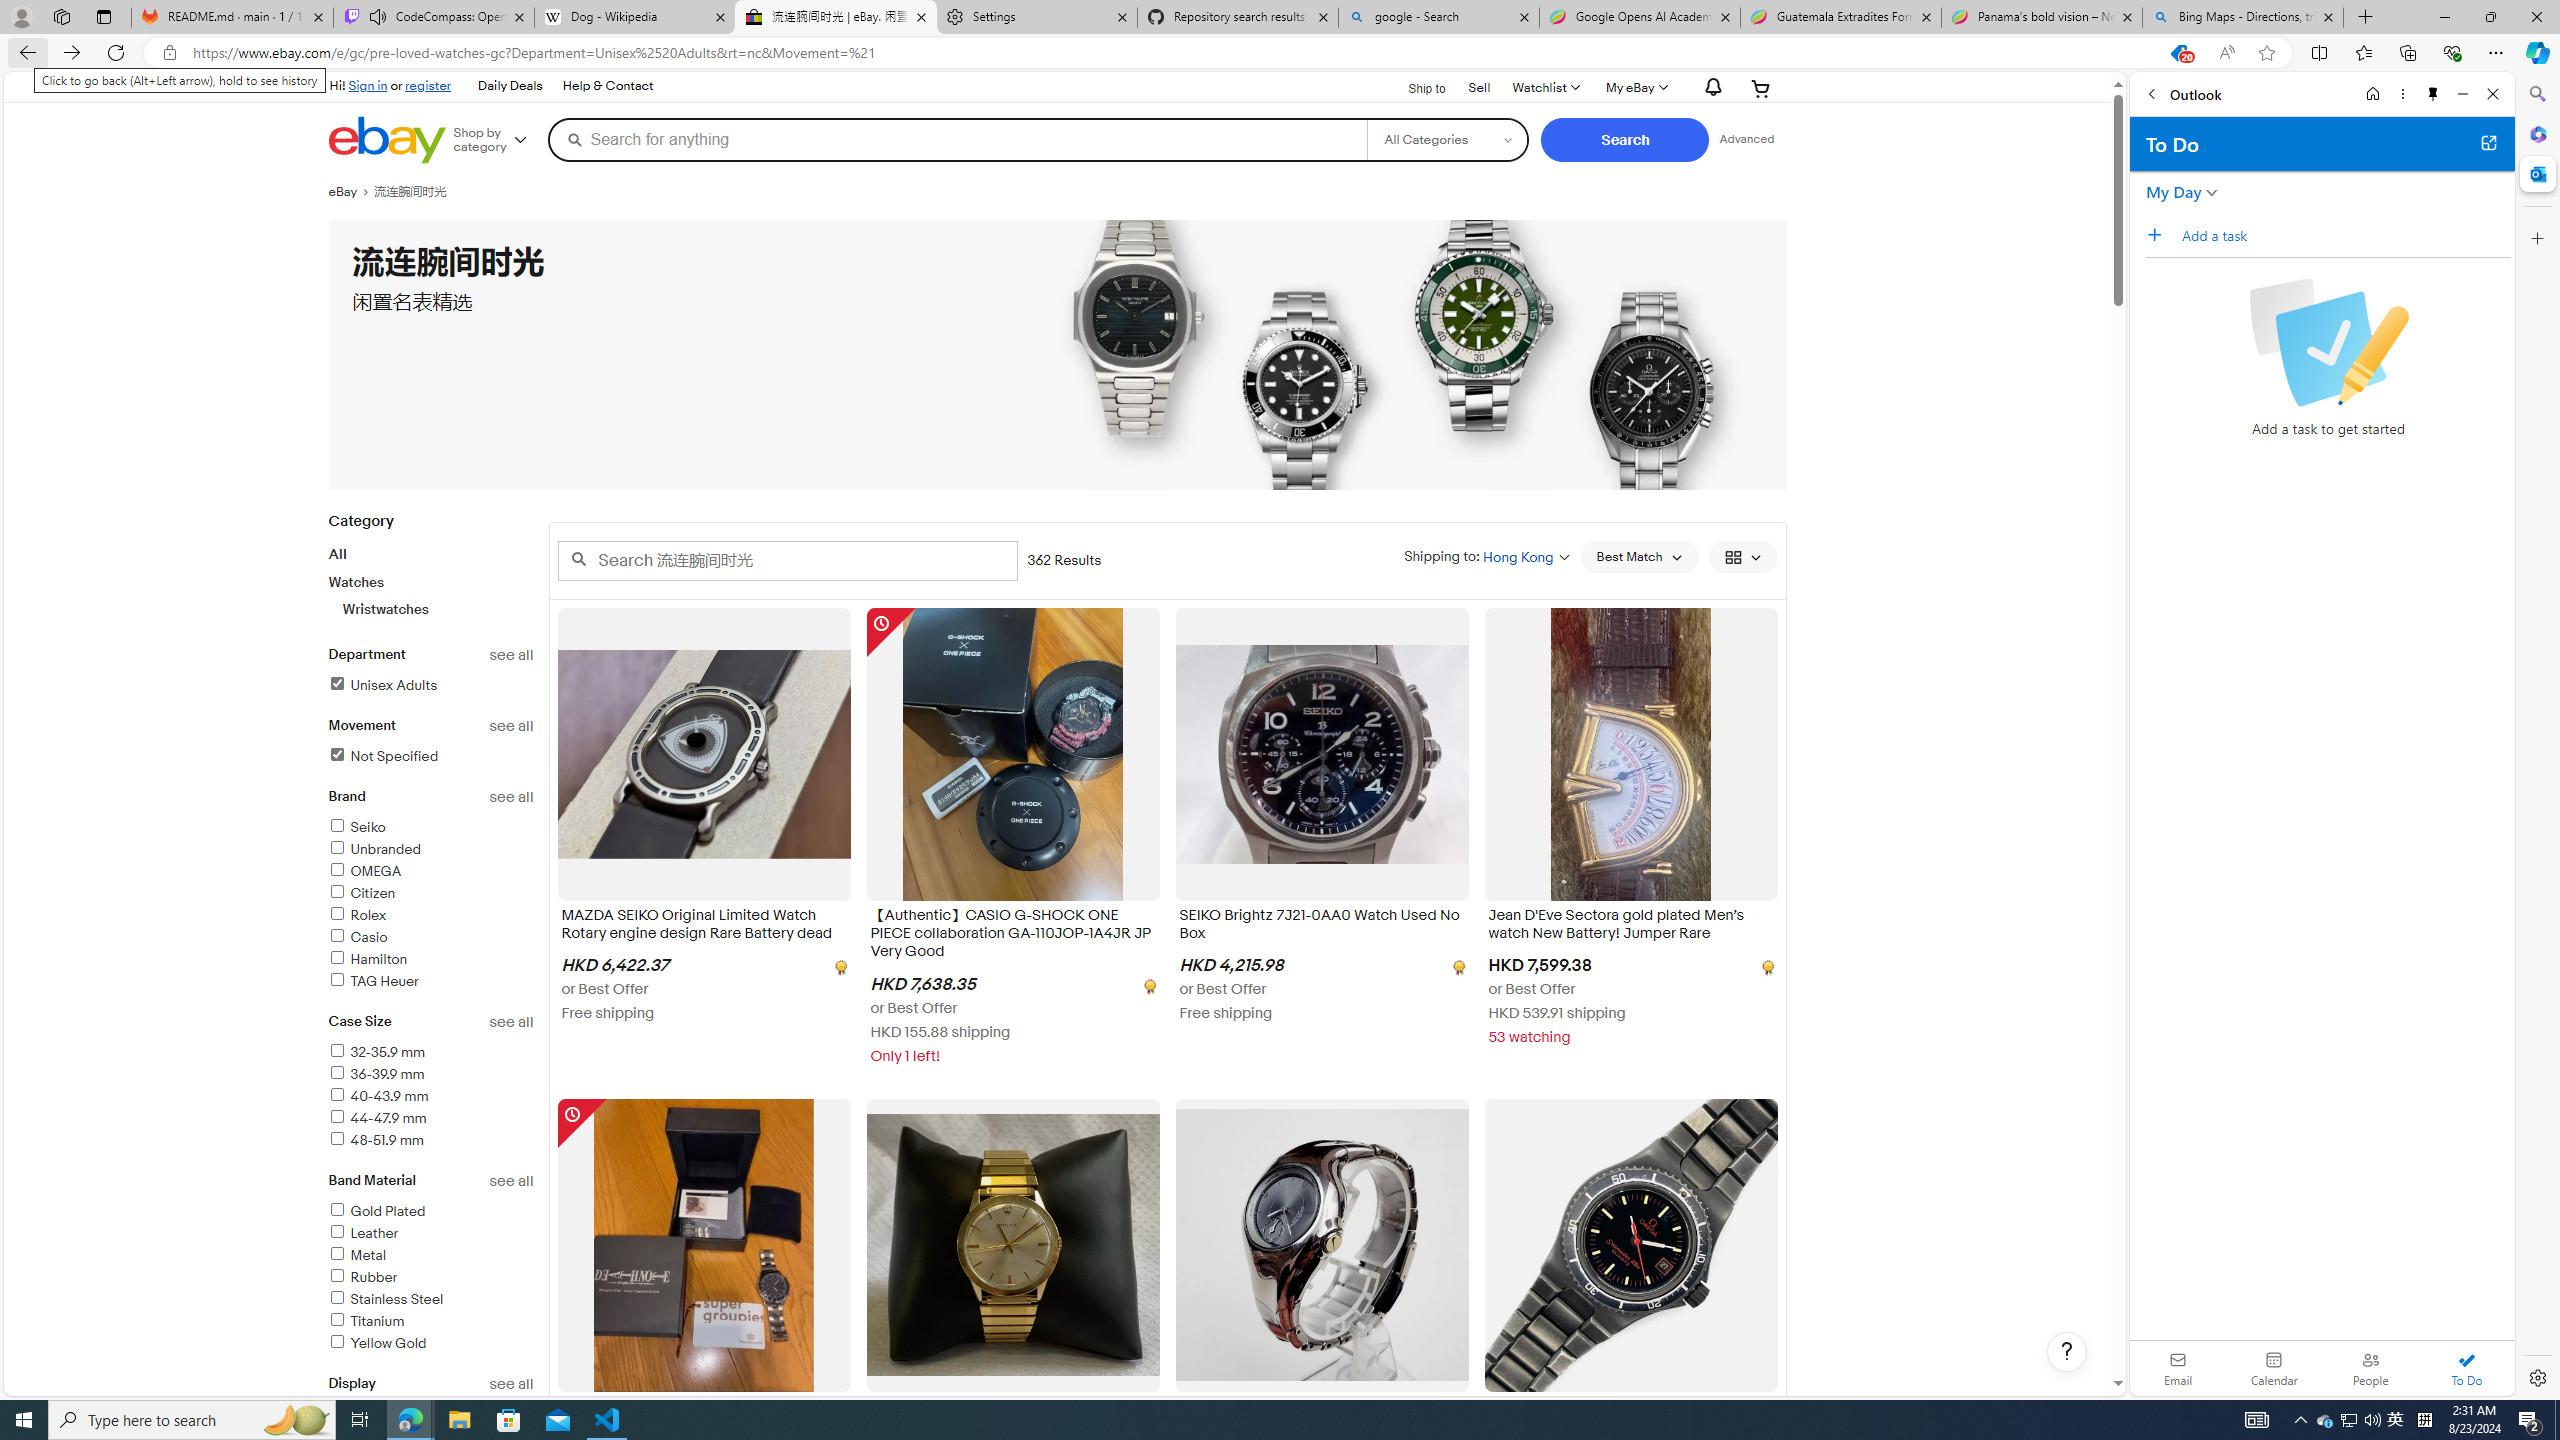 This screenshot has width=2560, height=1440. I want to click on Unbranded, so click(374, 849).